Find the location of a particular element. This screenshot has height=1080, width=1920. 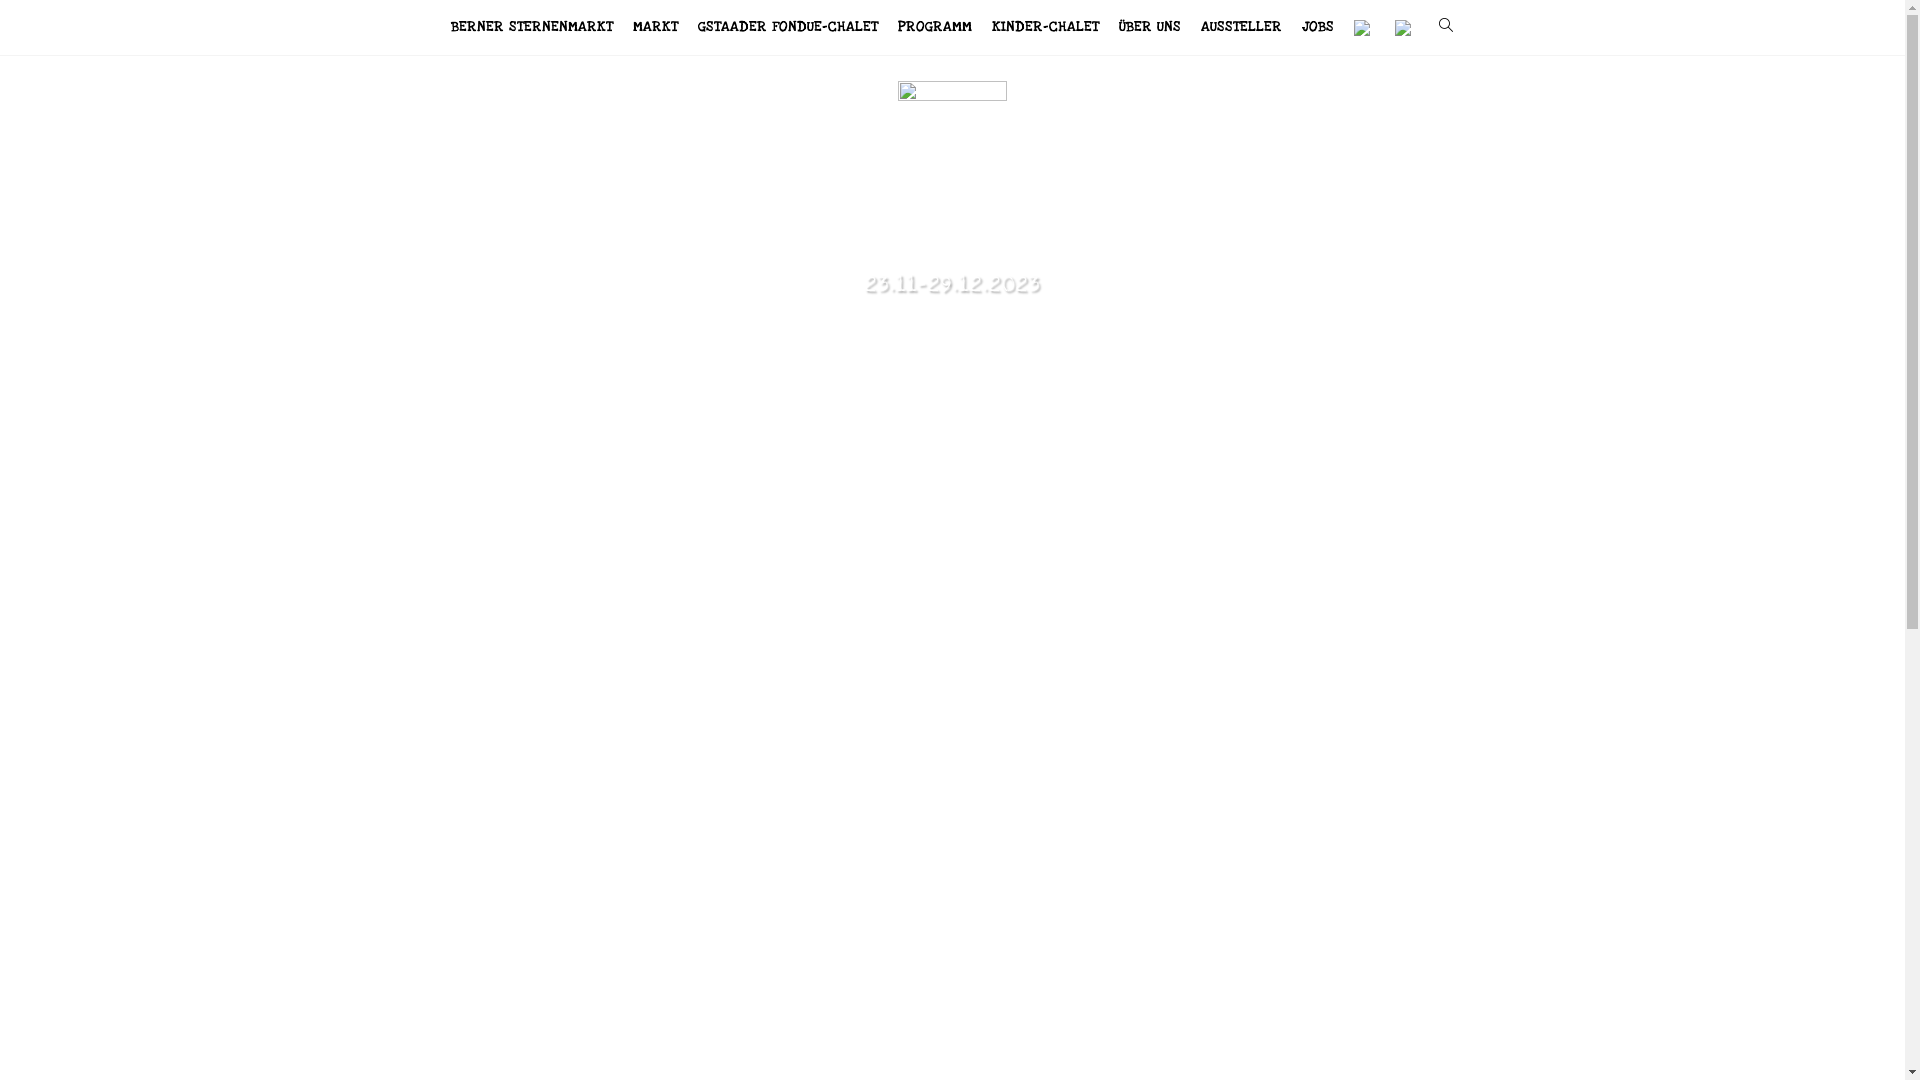

MARKT is located at coordinates (656, 28).